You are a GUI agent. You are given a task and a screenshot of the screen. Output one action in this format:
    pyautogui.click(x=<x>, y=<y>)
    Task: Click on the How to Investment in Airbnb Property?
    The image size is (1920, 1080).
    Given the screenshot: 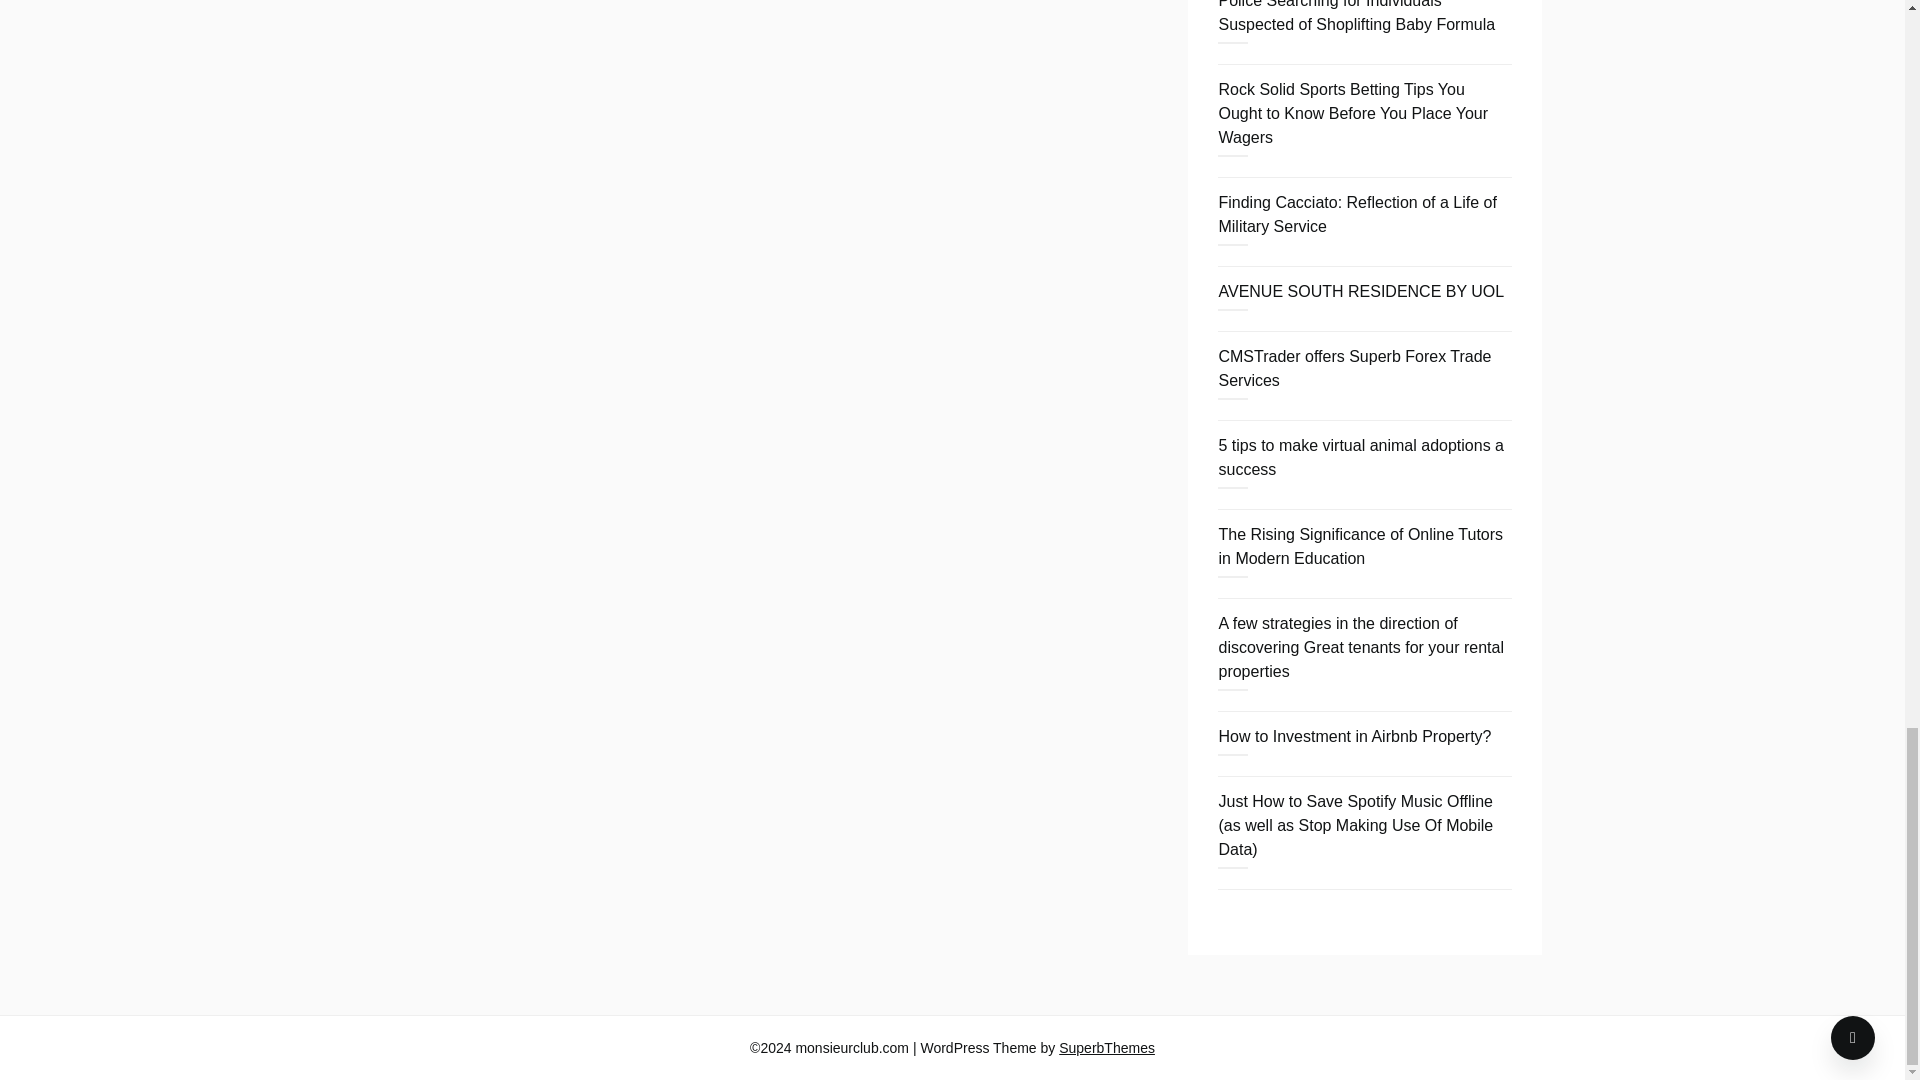 What is the action you would take?
    pyautogui.click(x=1354, y=736)
    